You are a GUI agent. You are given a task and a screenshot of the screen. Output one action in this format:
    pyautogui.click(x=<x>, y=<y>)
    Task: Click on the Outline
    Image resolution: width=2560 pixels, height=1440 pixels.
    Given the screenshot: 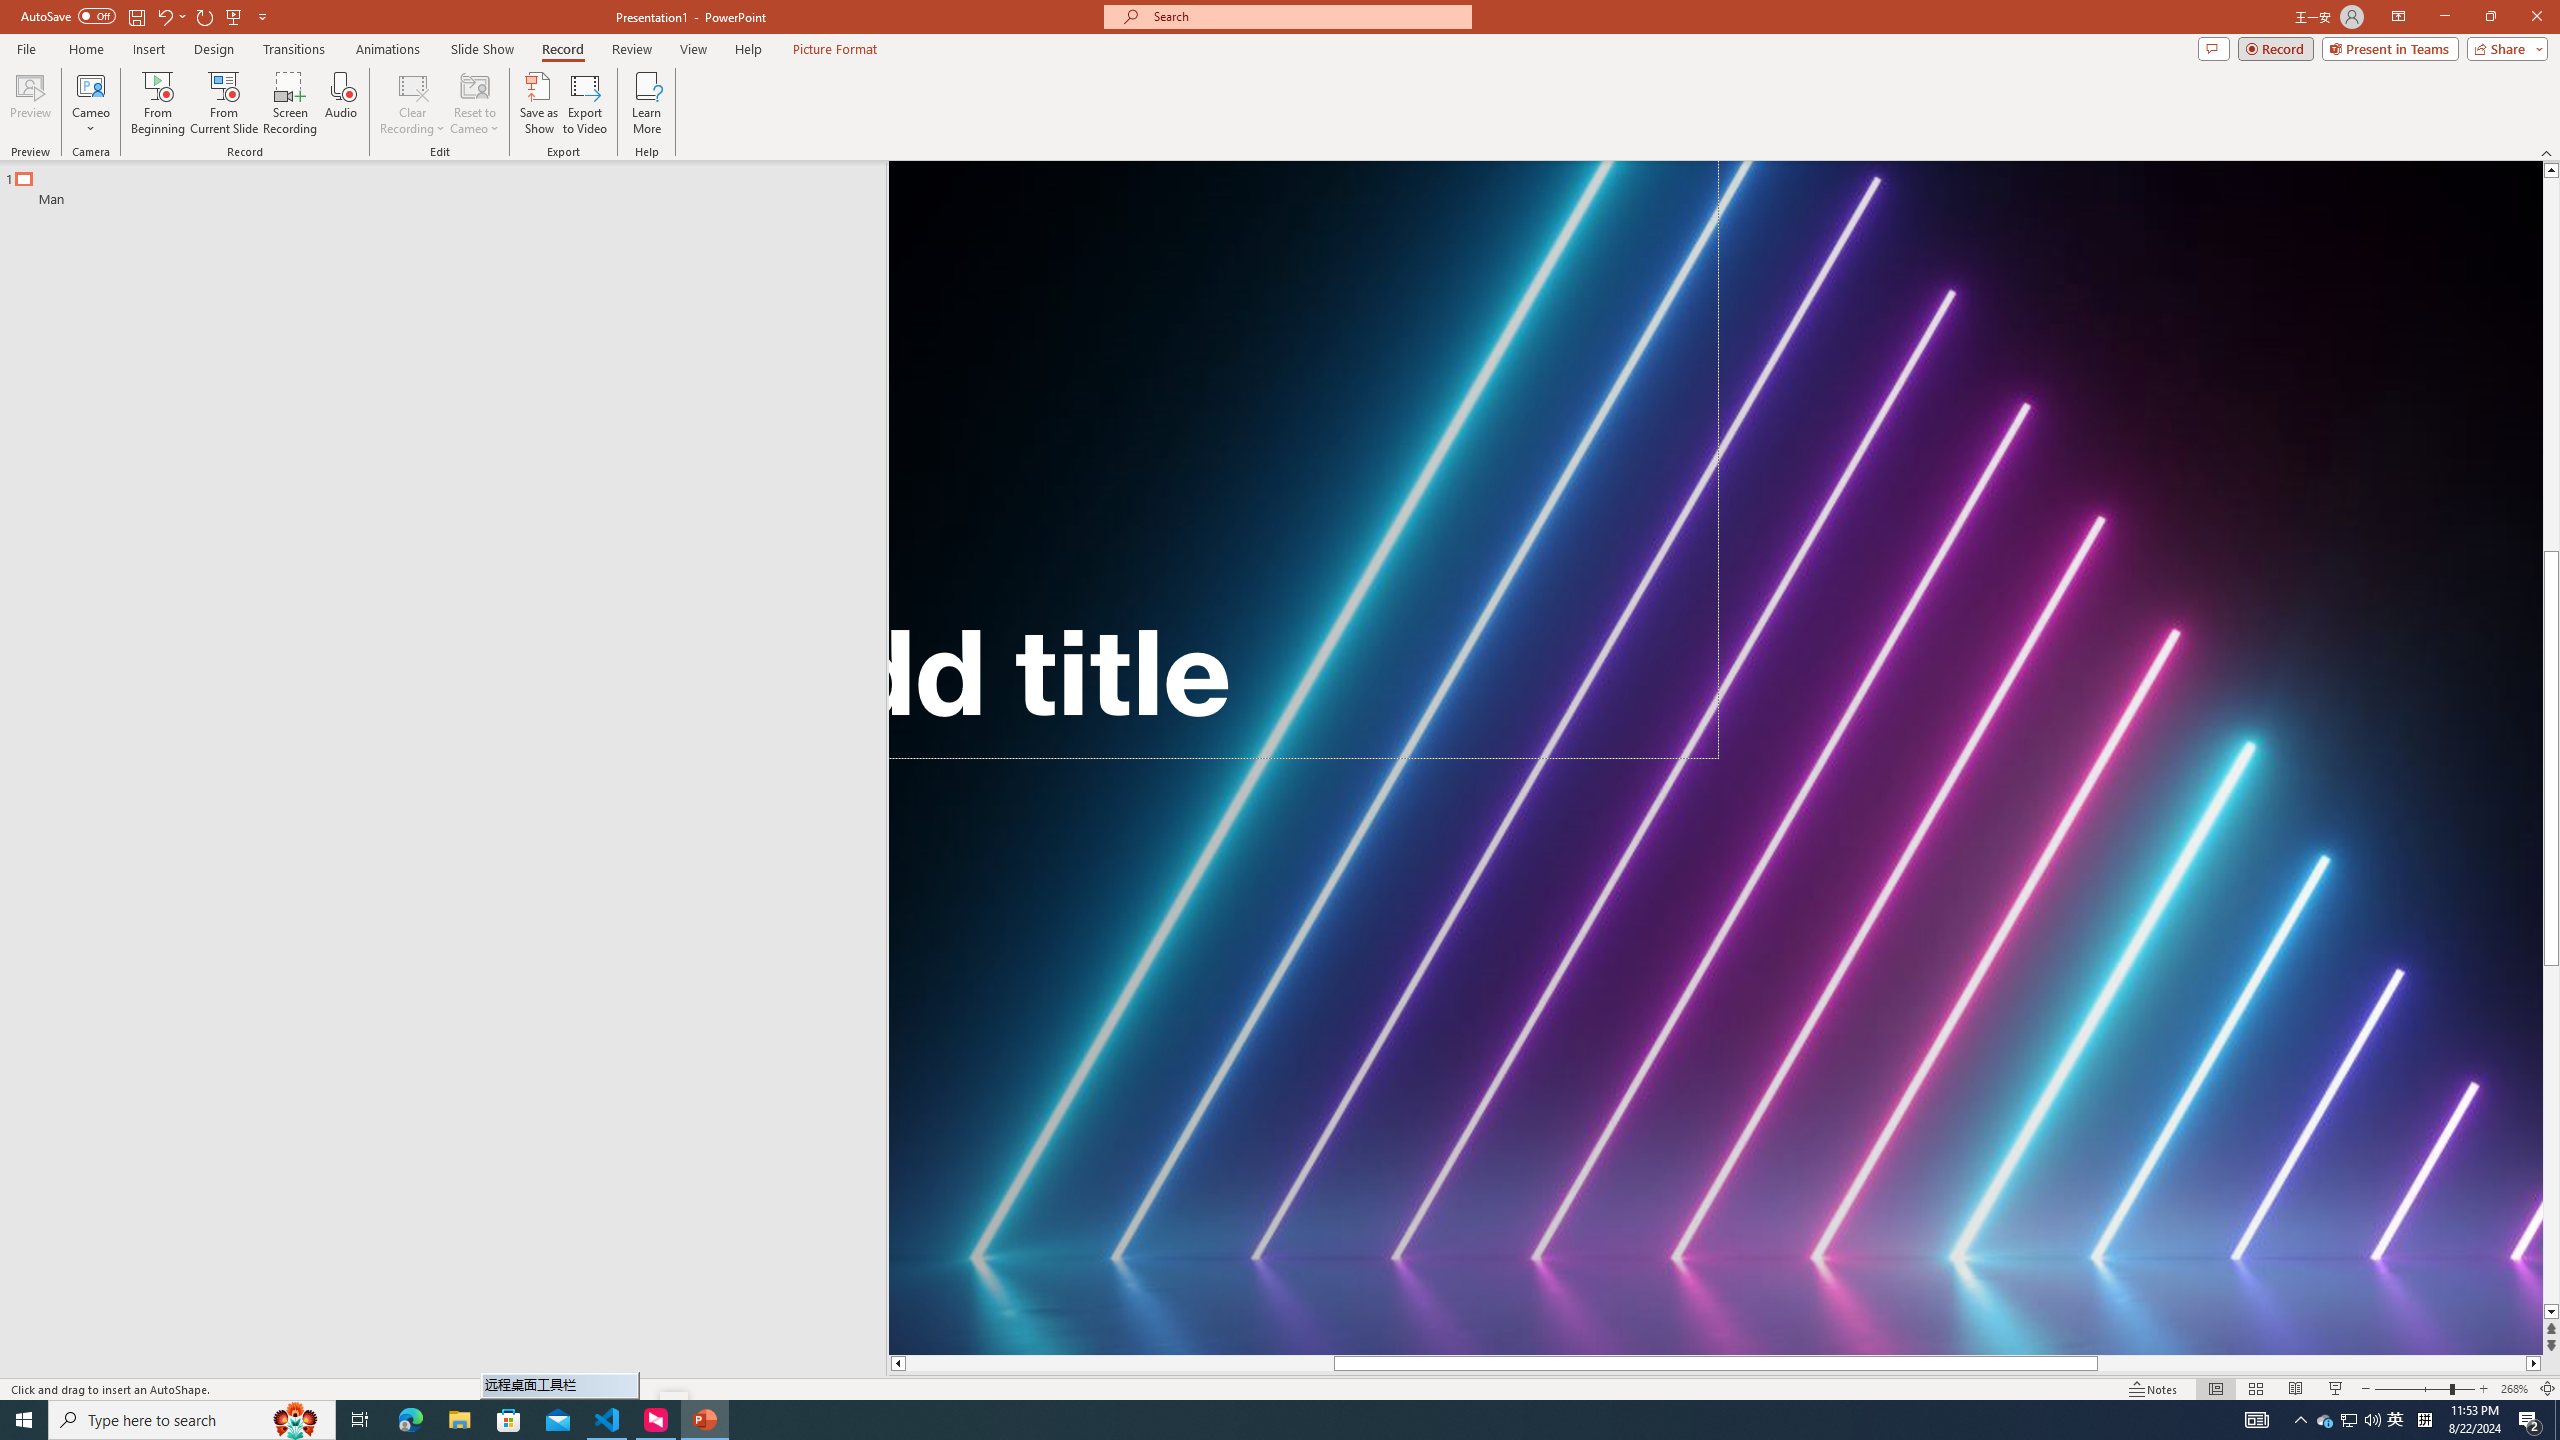 What is the action you would take?
    pyautogui.click(x=452, y=184)
    